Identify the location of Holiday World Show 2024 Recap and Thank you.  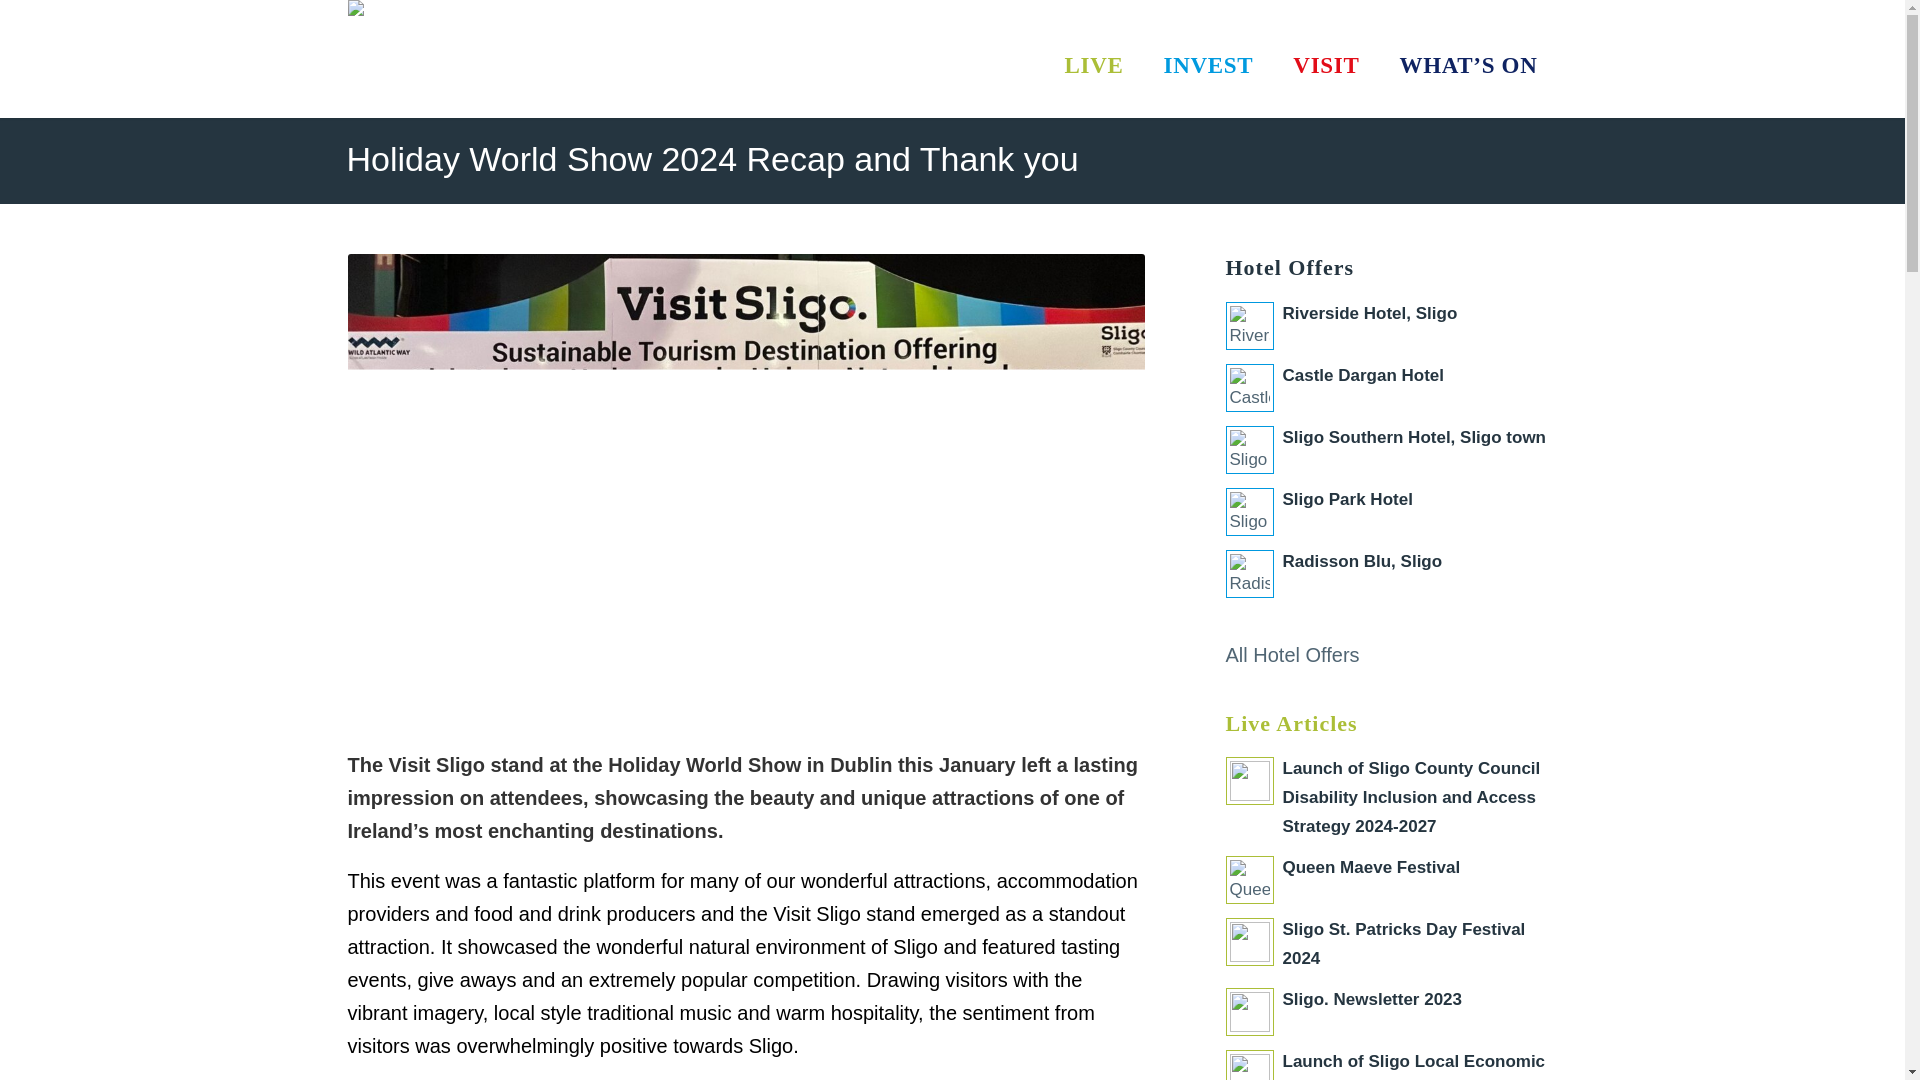
(711, 159).